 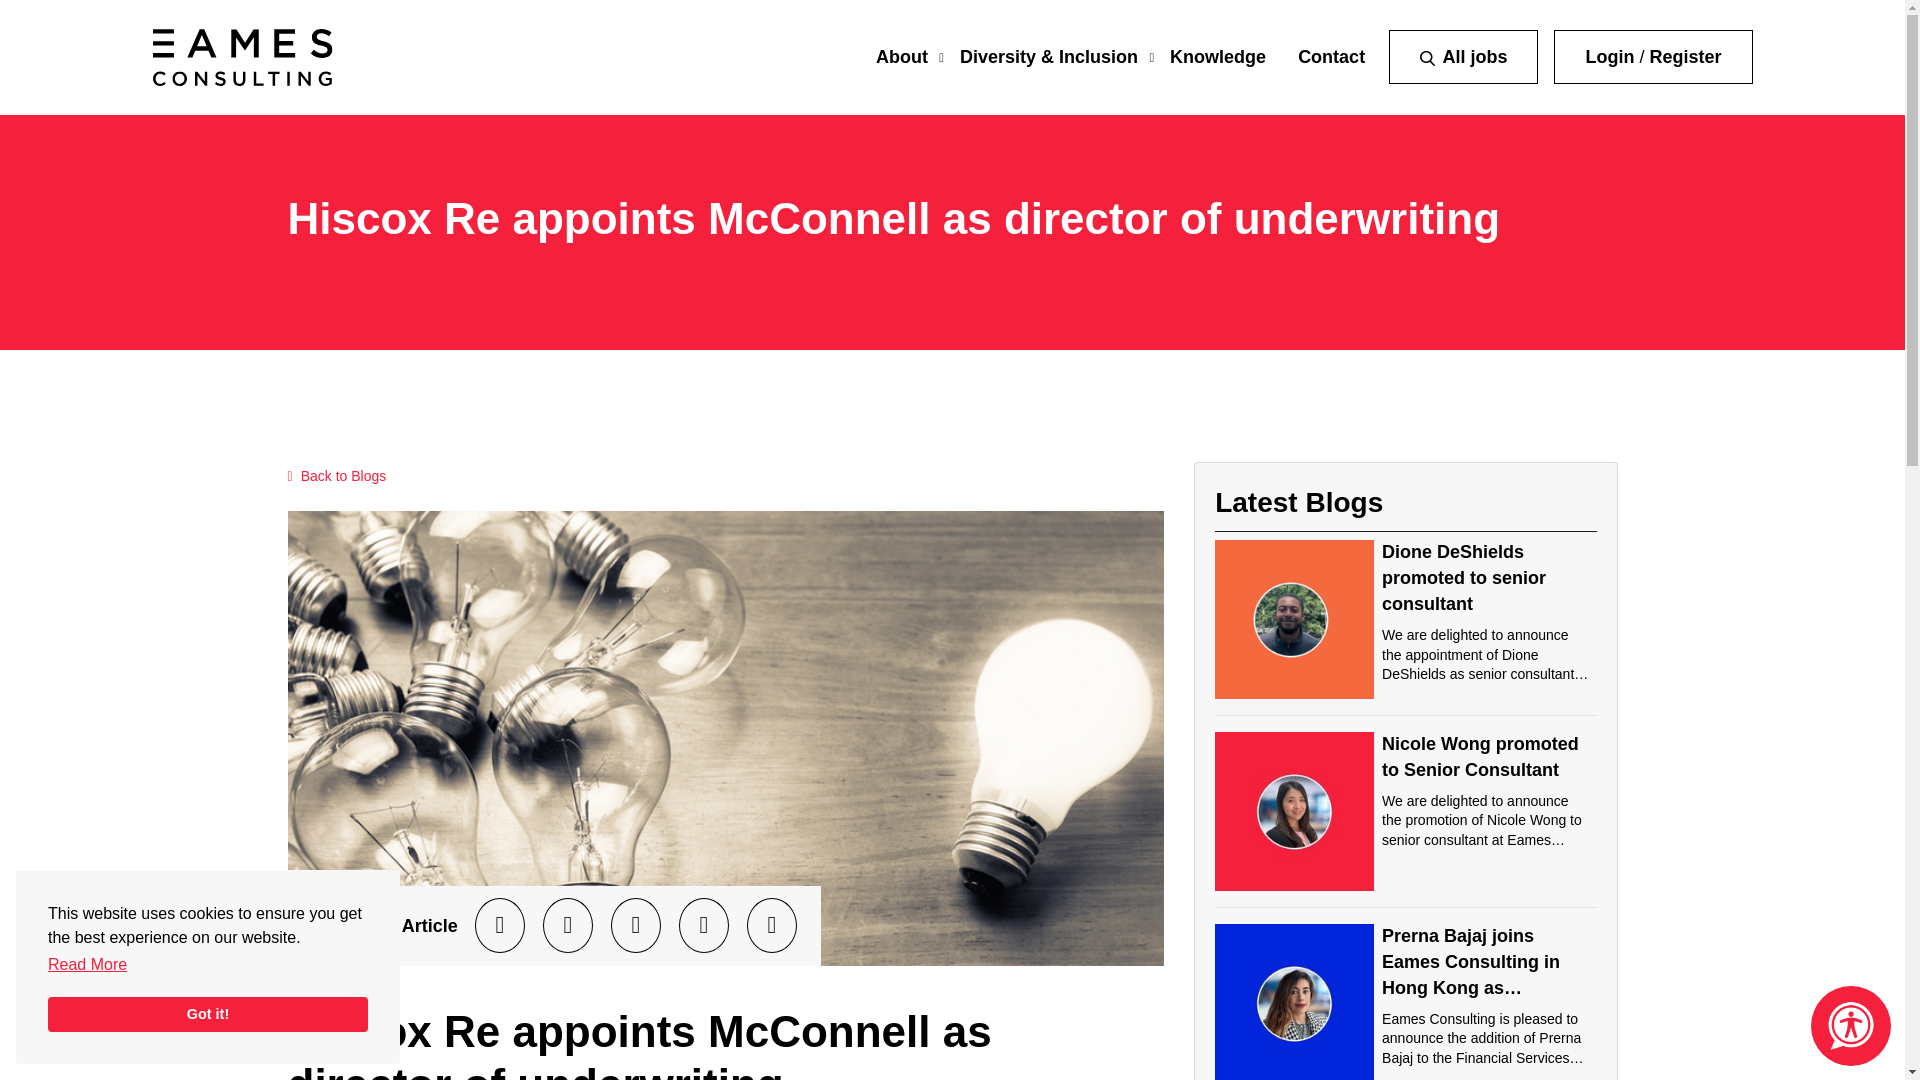 I want to click on Dione DeShields promoted to senior consultant, so click(x=1464, y=578).